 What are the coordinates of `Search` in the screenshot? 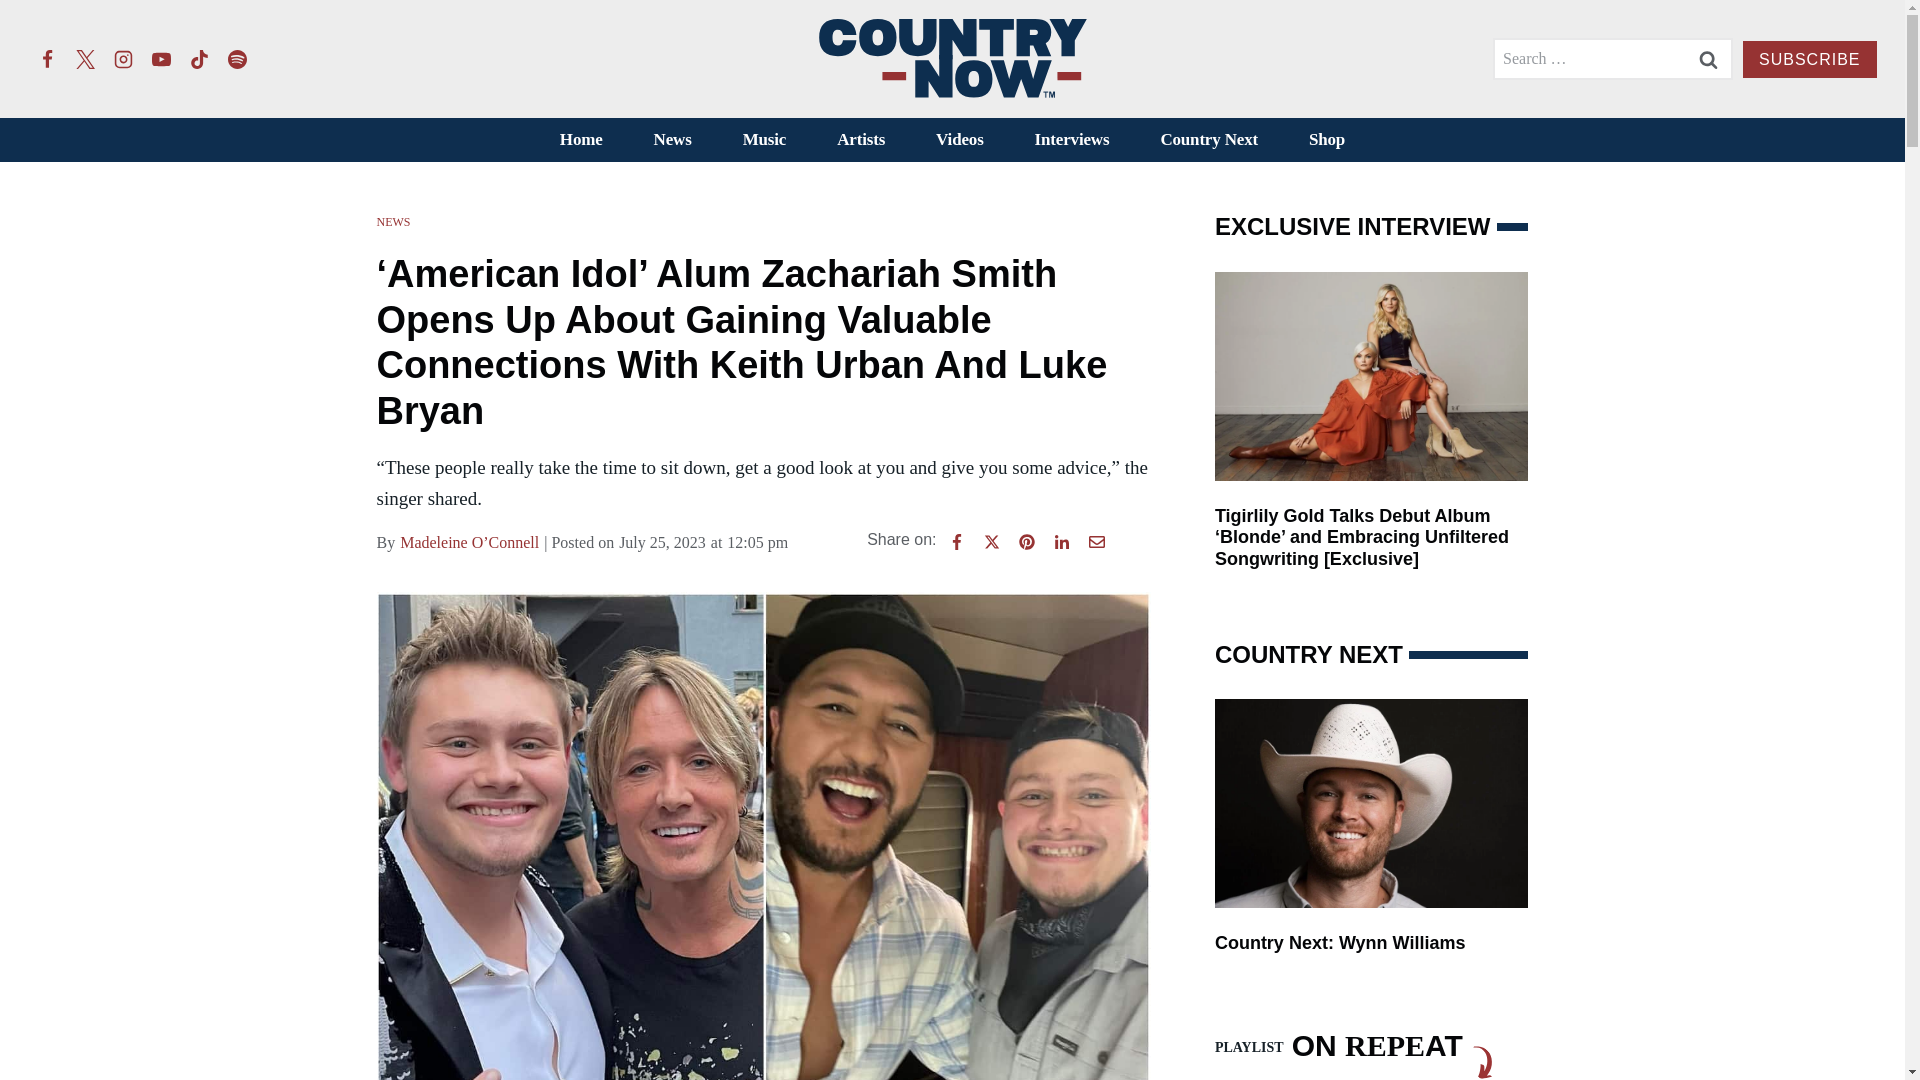 It's located at (1708, 58).